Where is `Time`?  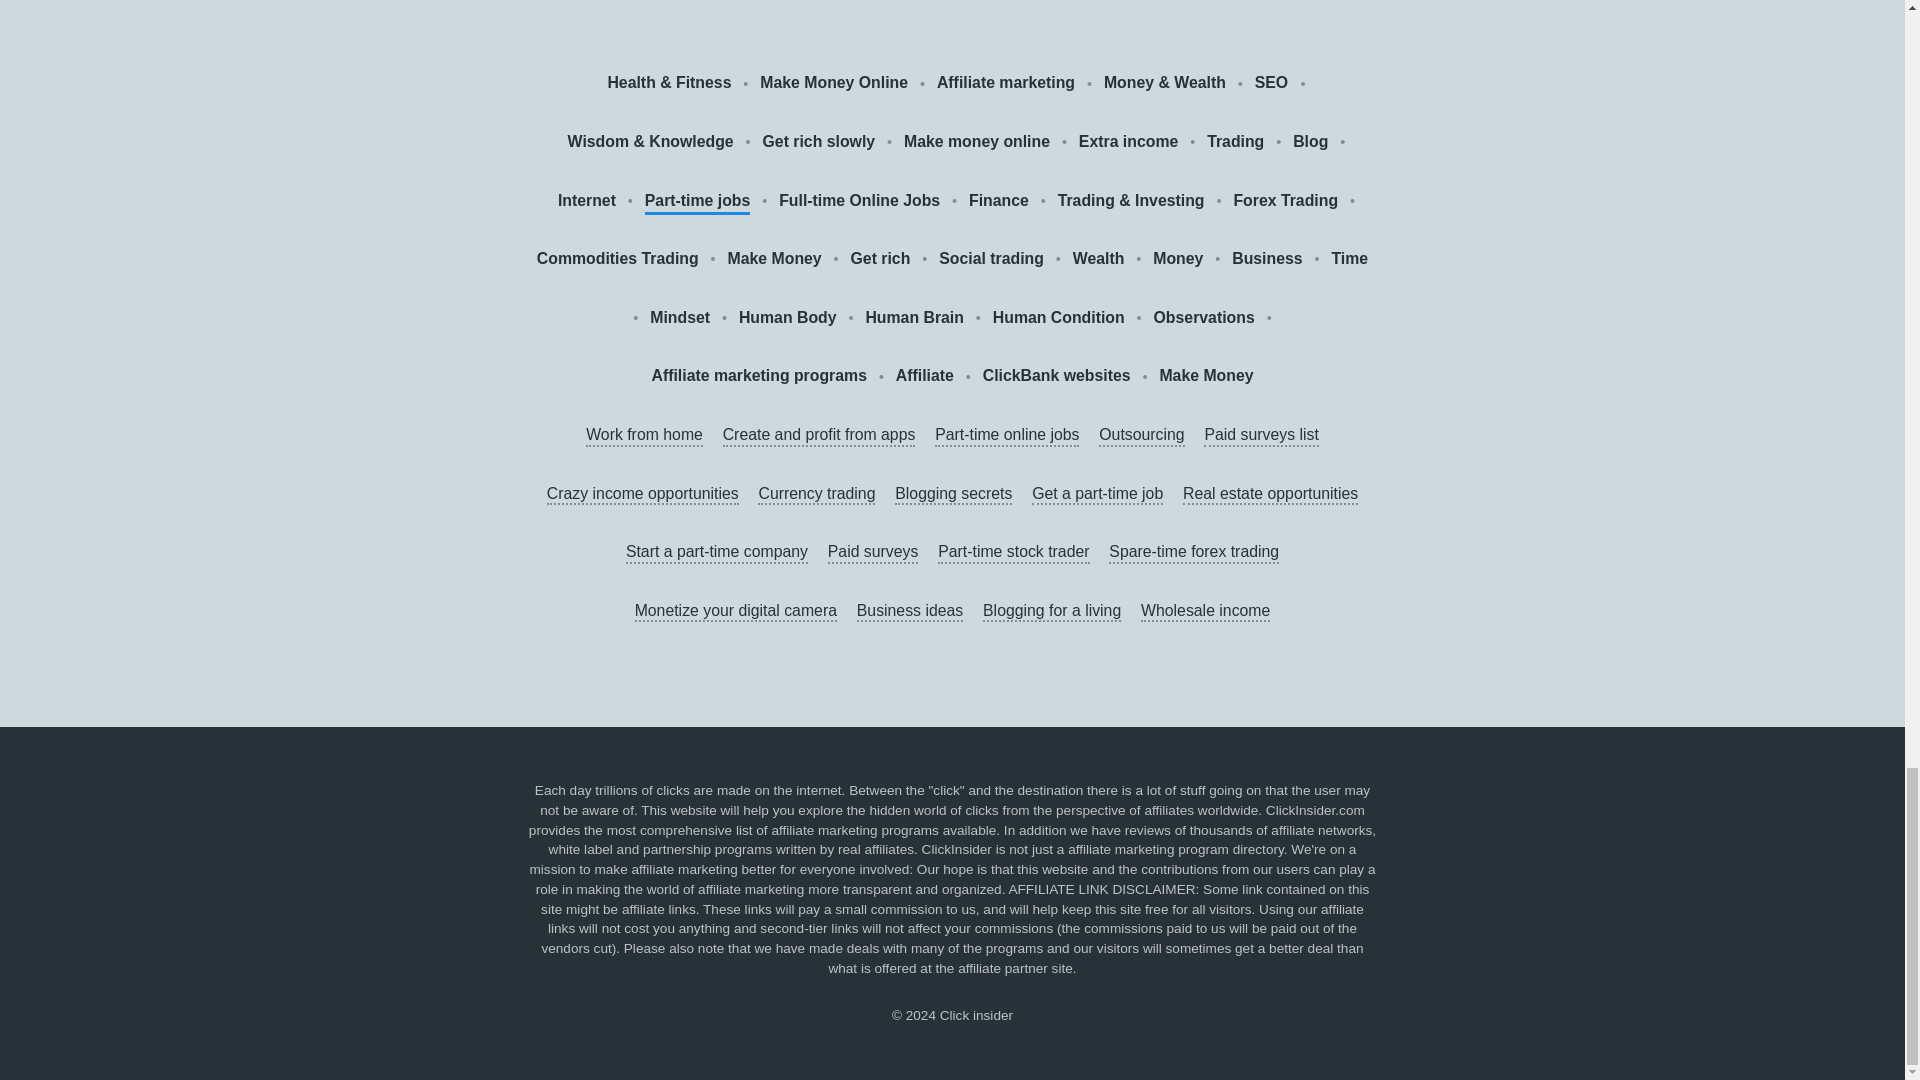 Time is located at coordinates (1348, 260).